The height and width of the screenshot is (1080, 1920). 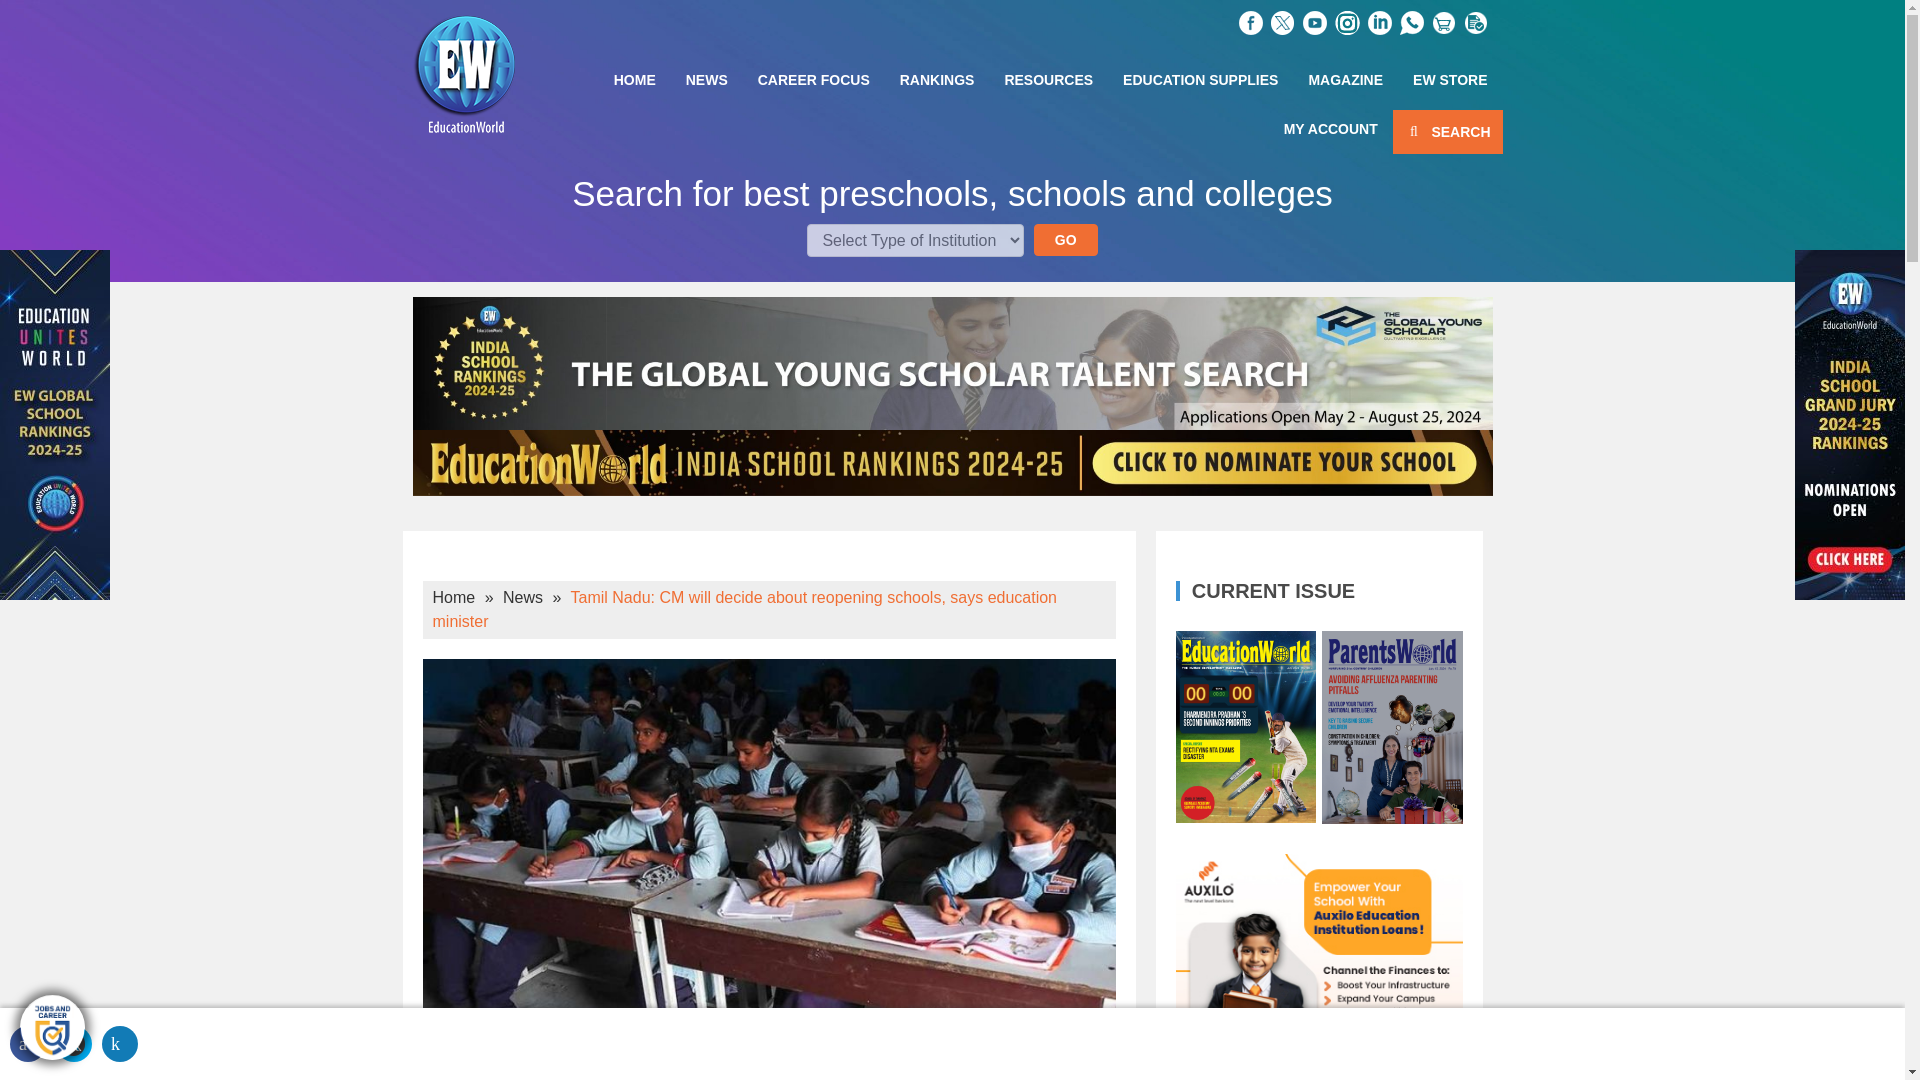 I want to click on EDUCATION SUPPLIES, so click(x=1200, y=79).